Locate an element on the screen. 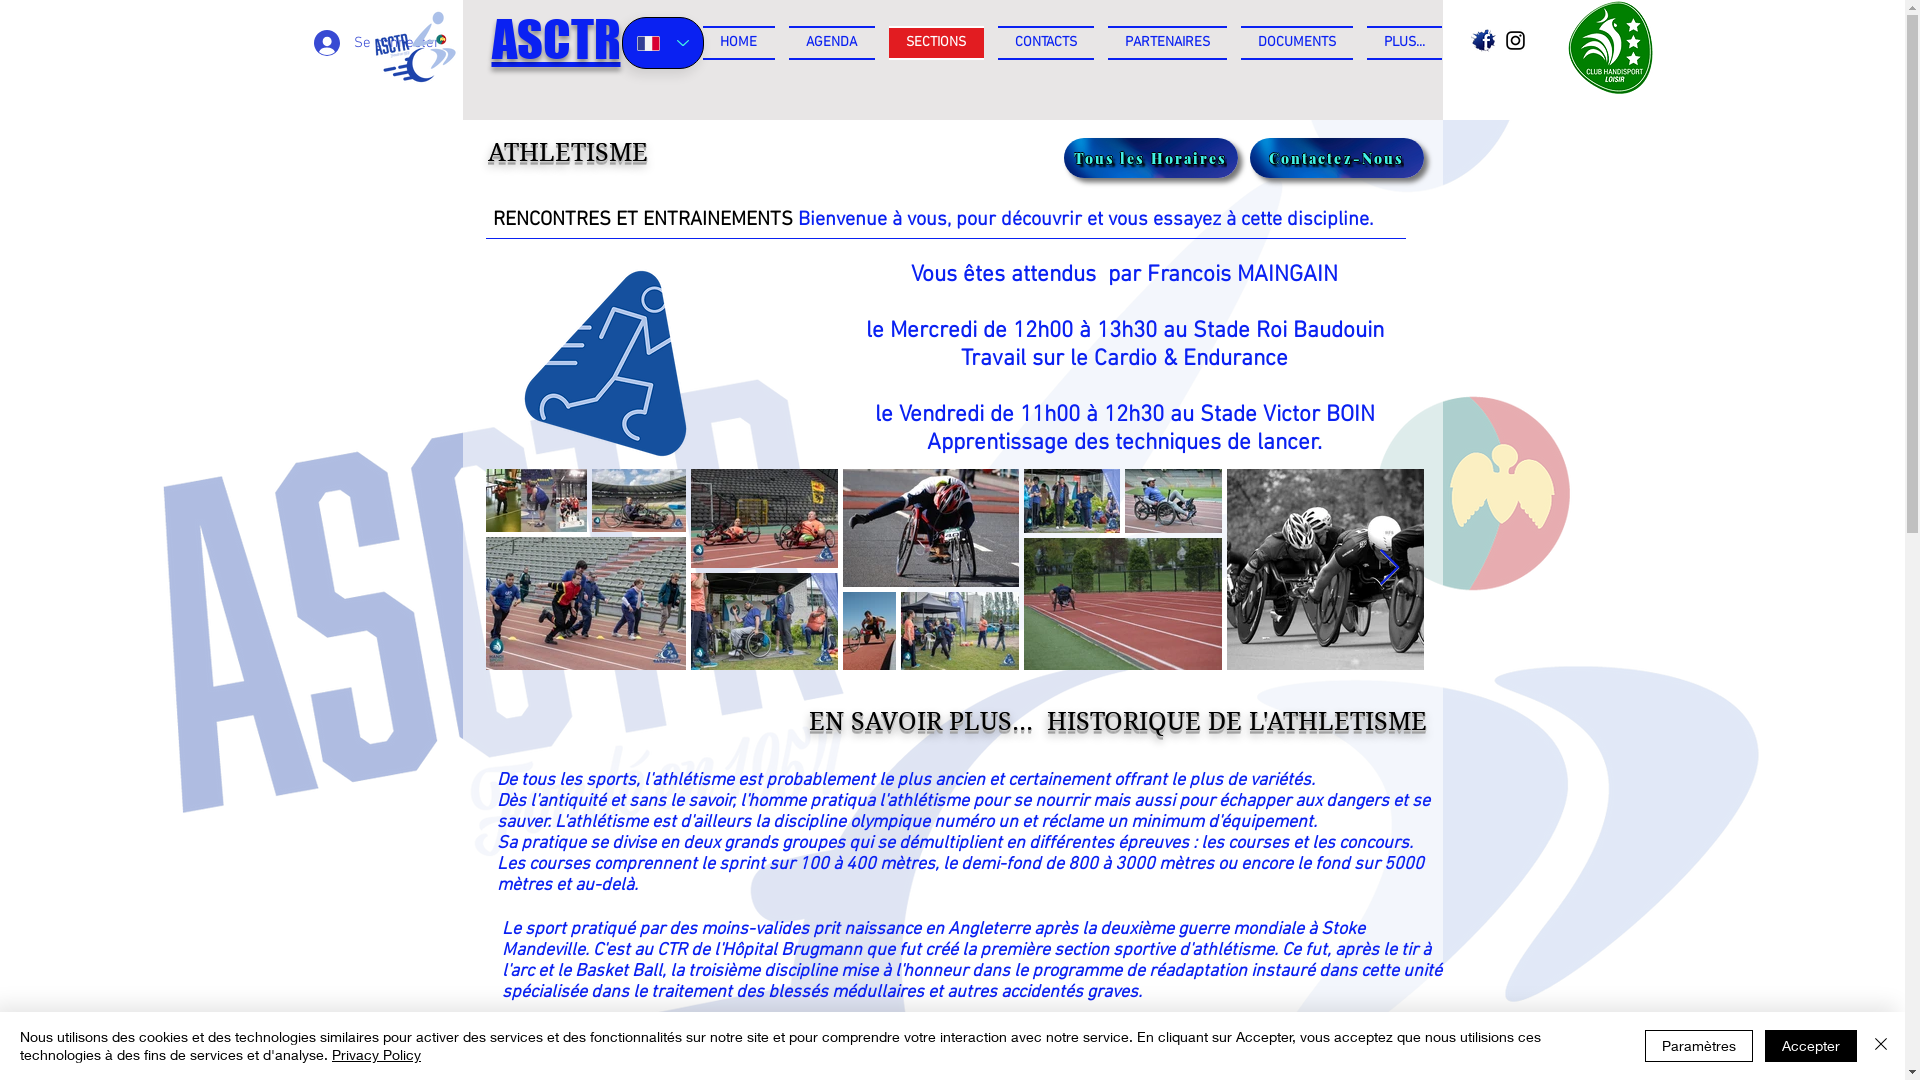 This screenshot has height=1080, width=1920. SECTIONS is located at coordinates (936, 43).